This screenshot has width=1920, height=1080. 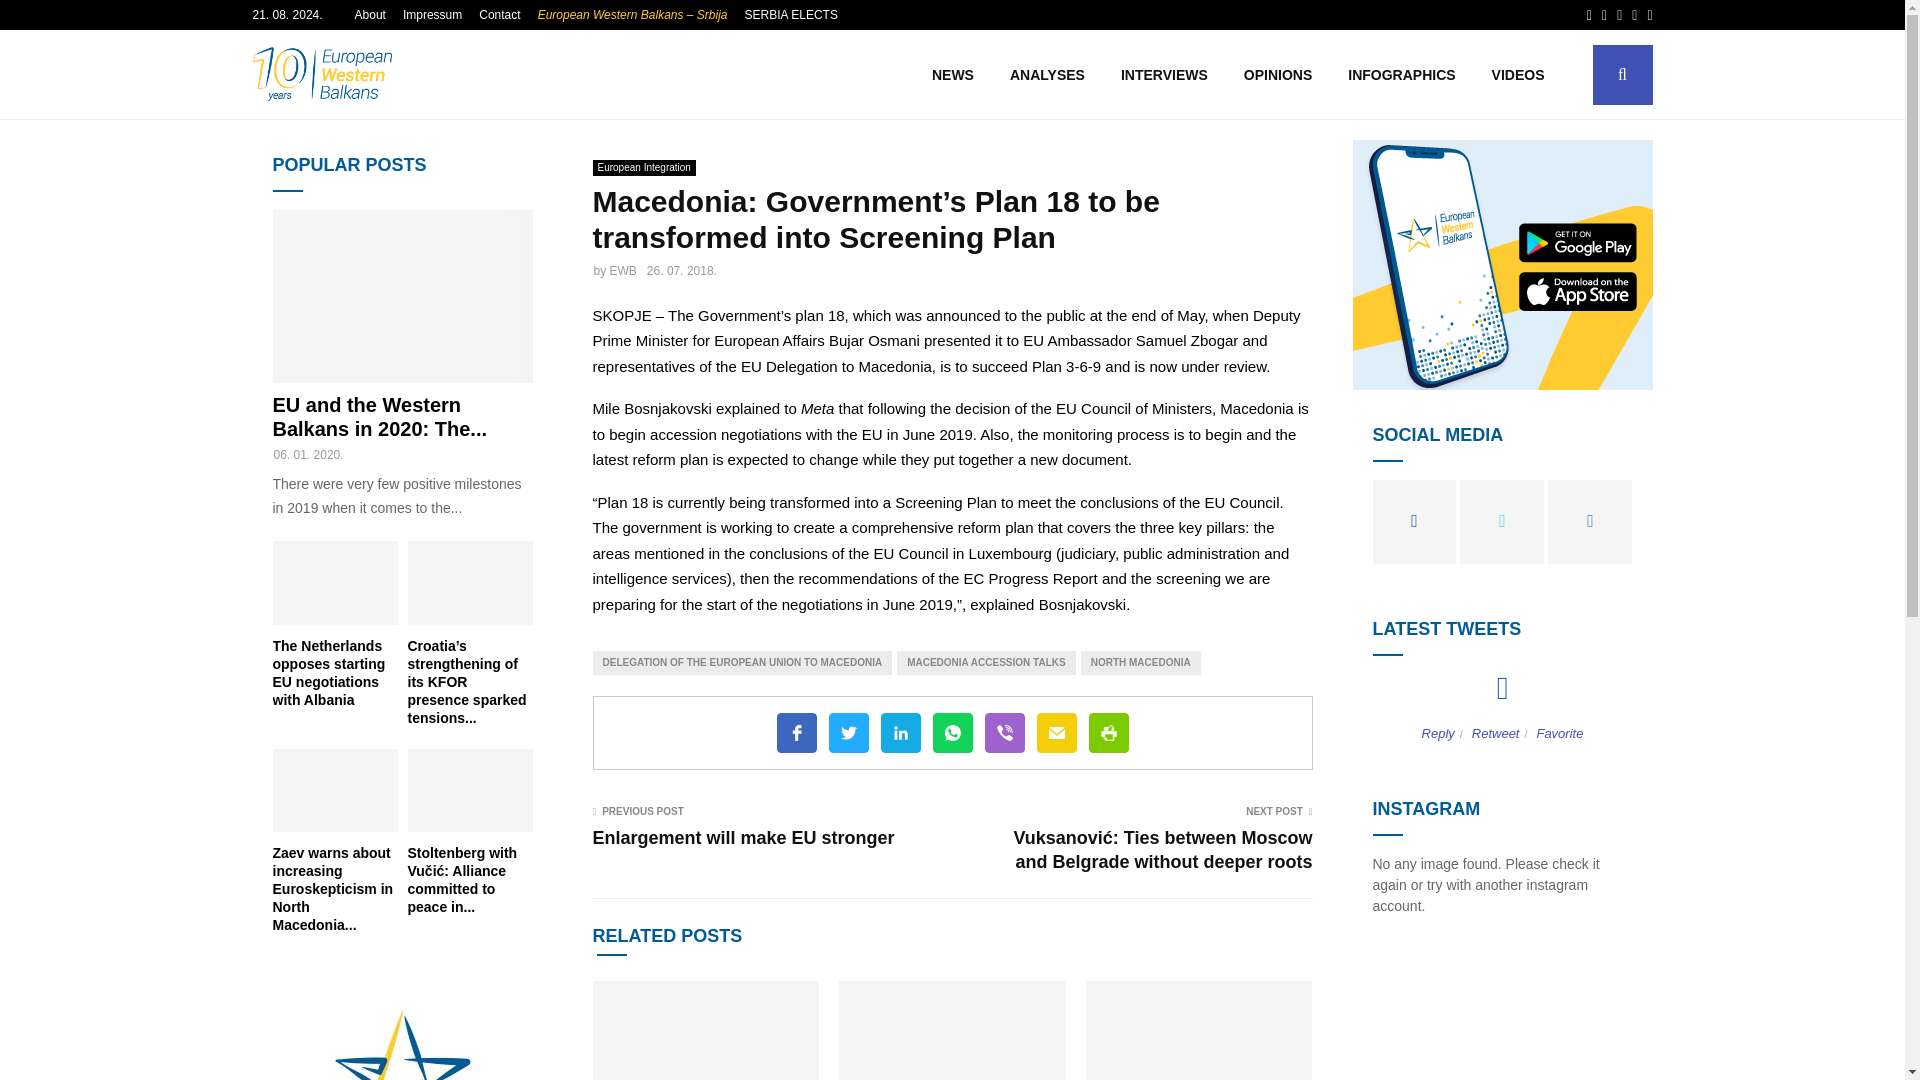 What do you see at coordinates (1108, 732) in the screenshot?
I see `Print` at bounding box center [1108, 732].